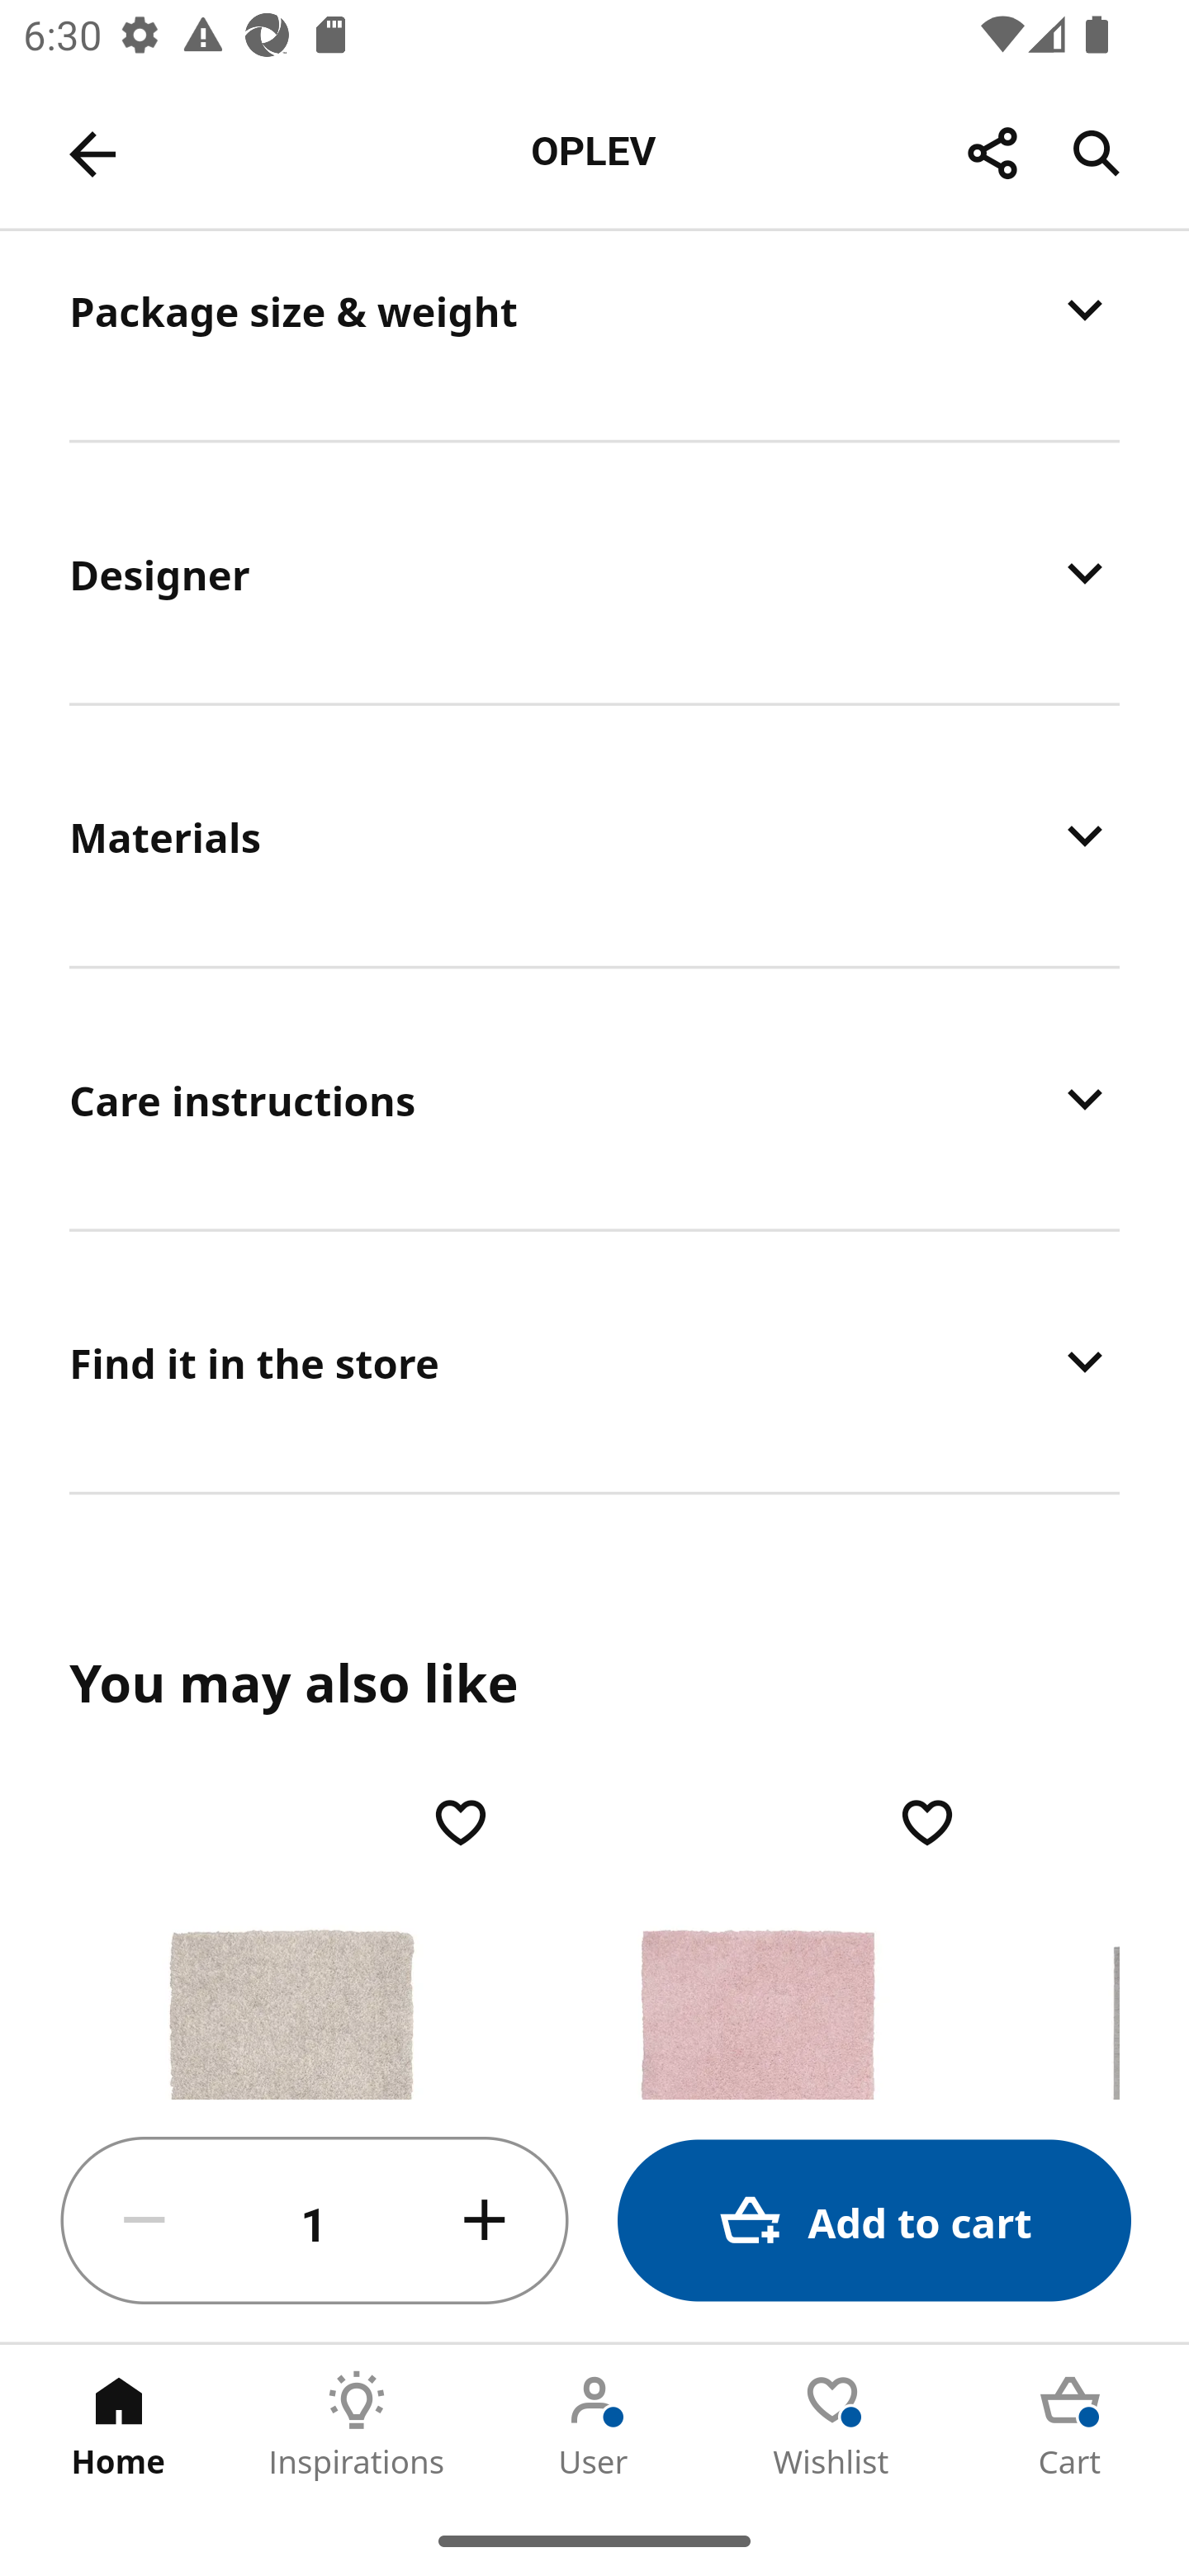  What do you see at coordinates (594, 2425) in the screenshot?
I see `User
Tab 3 of 5` at bounding box center [594, 2425].